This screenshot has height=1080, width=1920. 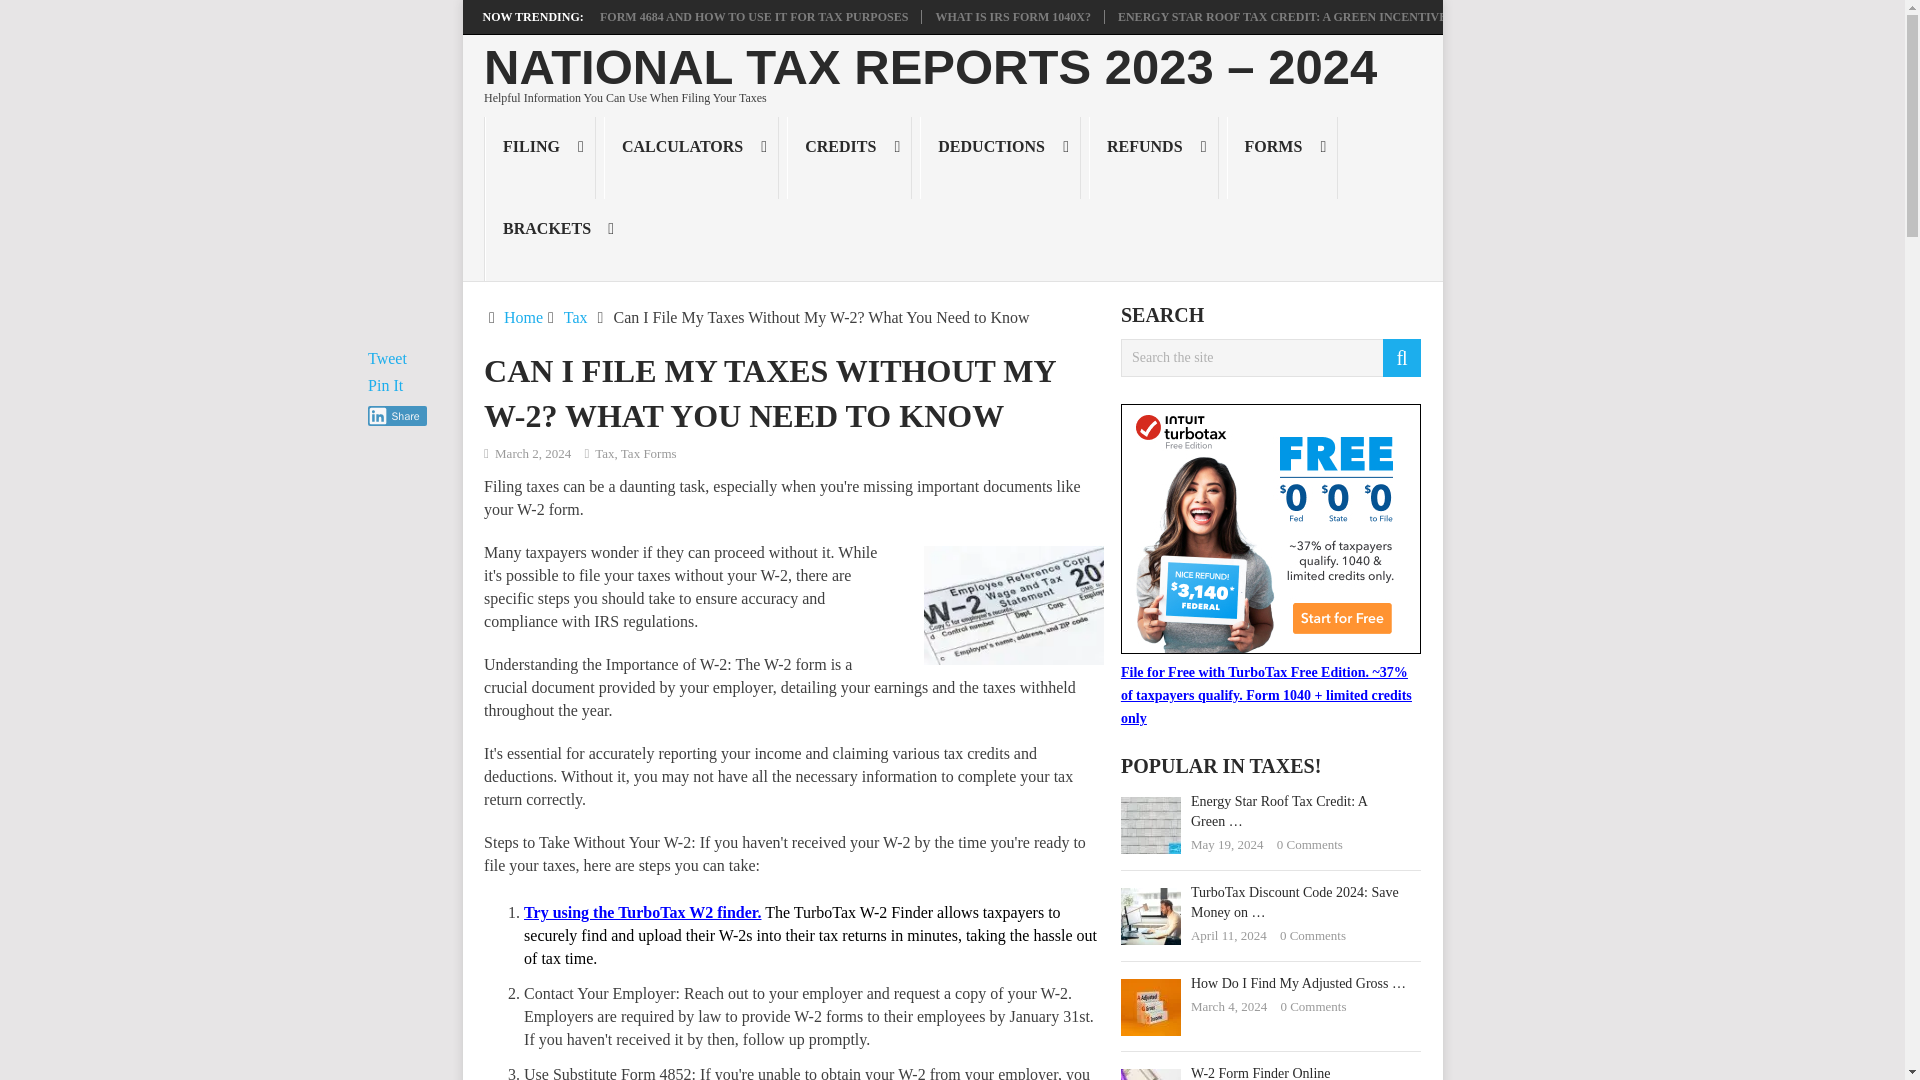 I want to click on What is IRS Tax Form 4684 and How to Use It for Tax Purposes, so click(x=702, y=16).